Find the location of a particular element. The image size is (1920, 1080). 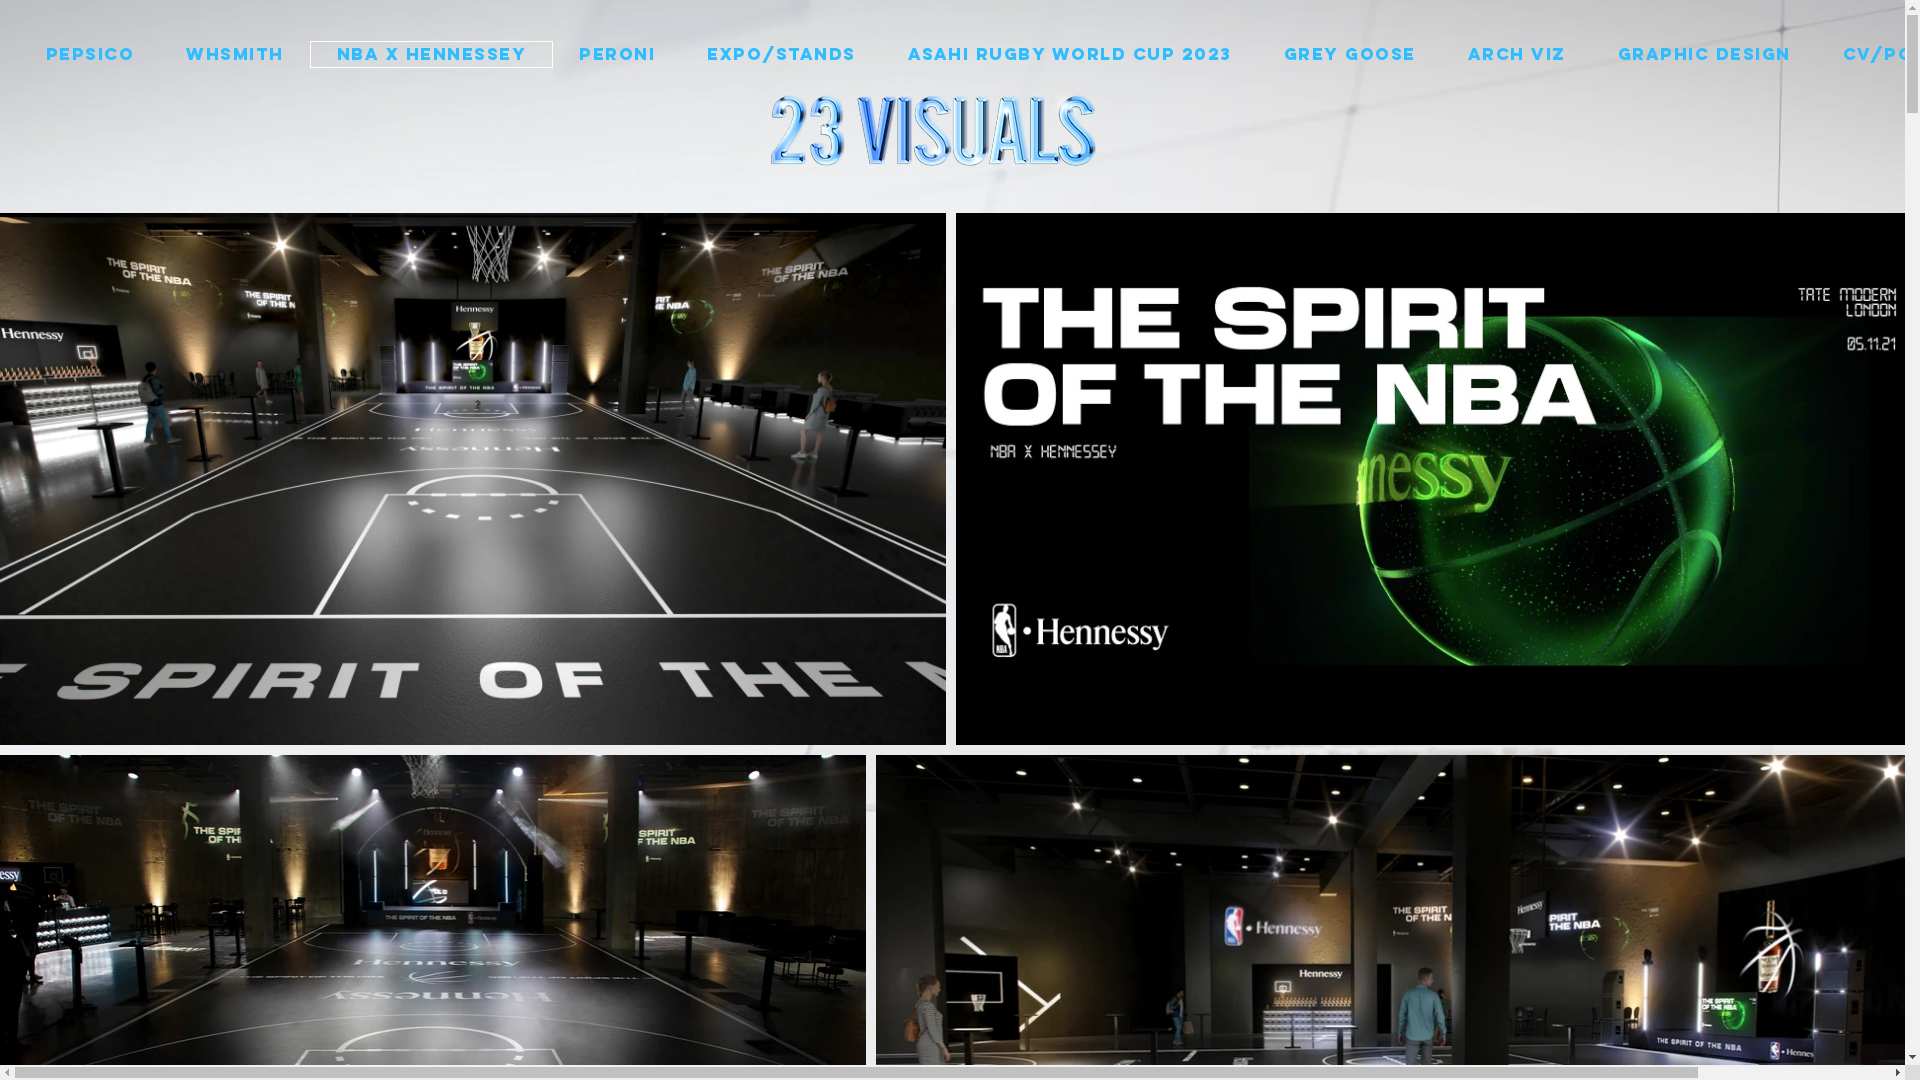

WHSMITH is located at coordinates (235, 54).